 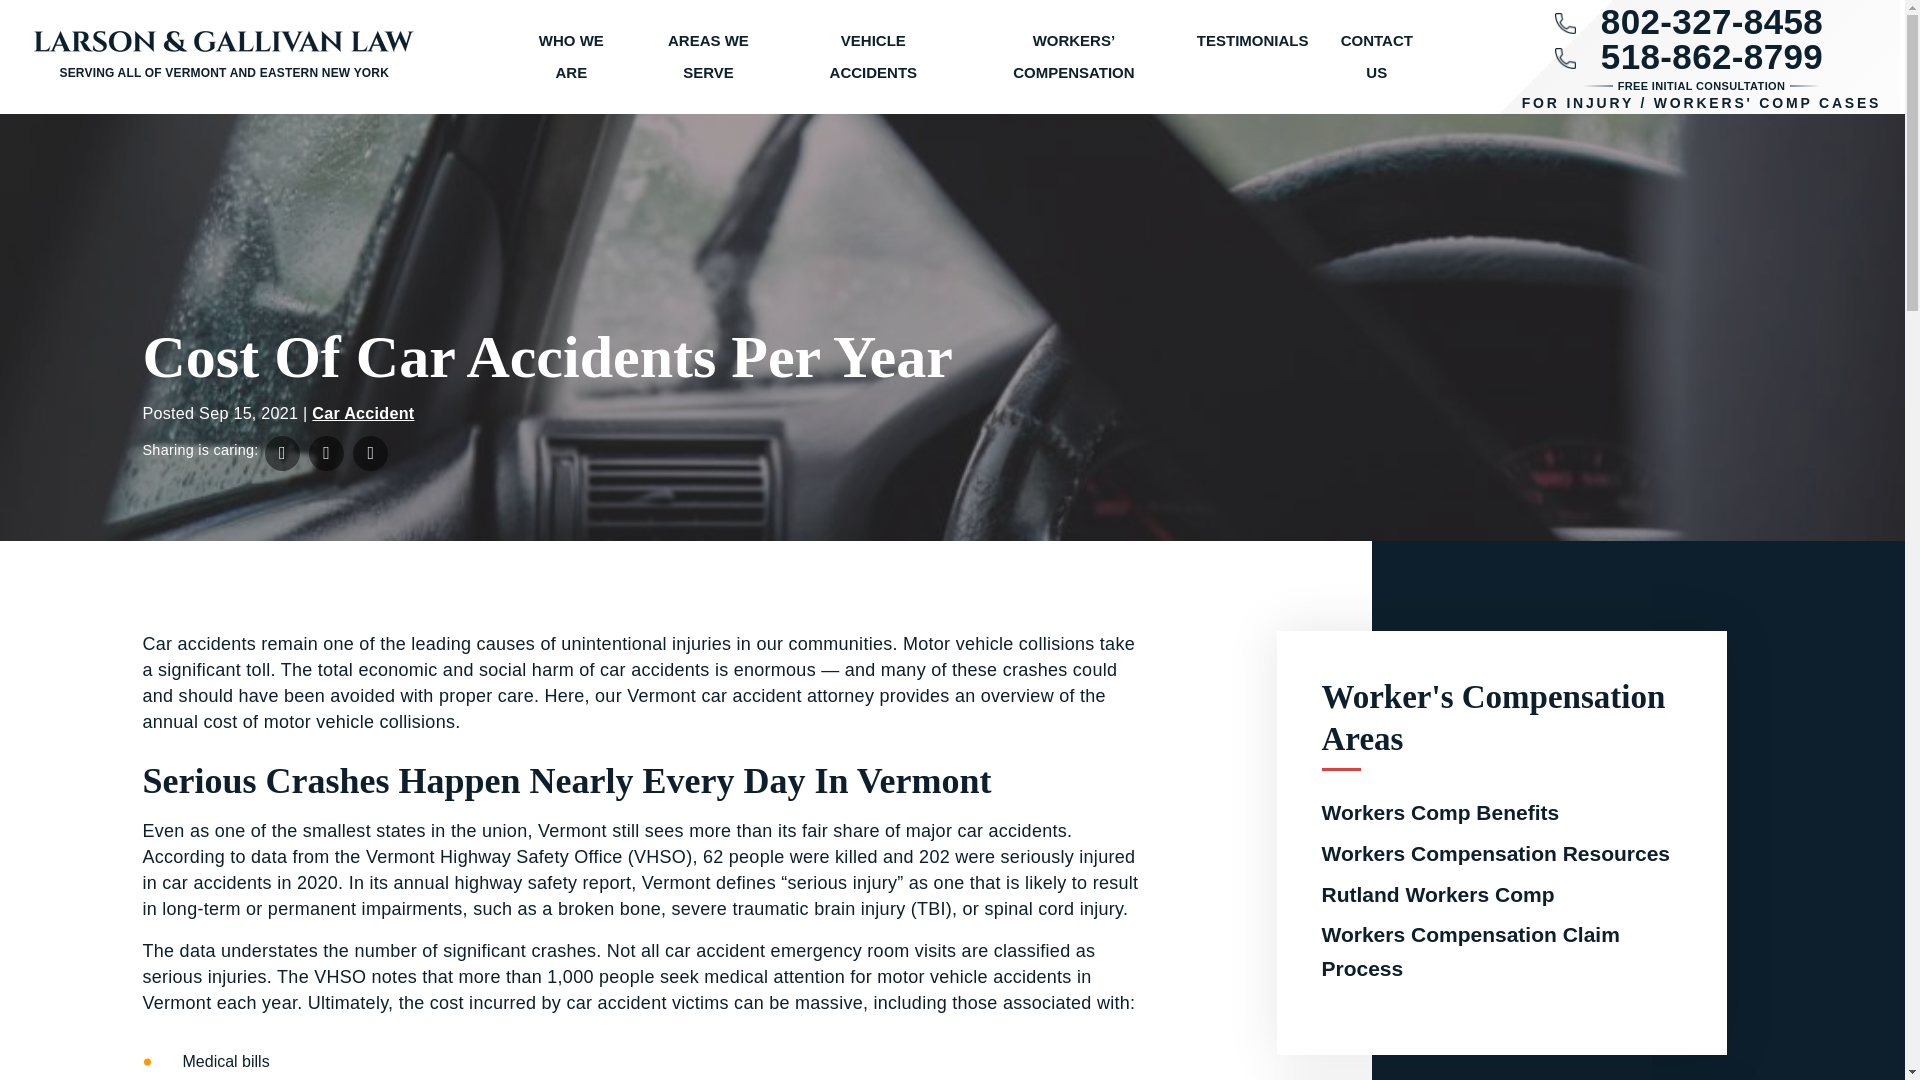 I want to click on AREAS WE SERVE, so click(x=708, y=57).